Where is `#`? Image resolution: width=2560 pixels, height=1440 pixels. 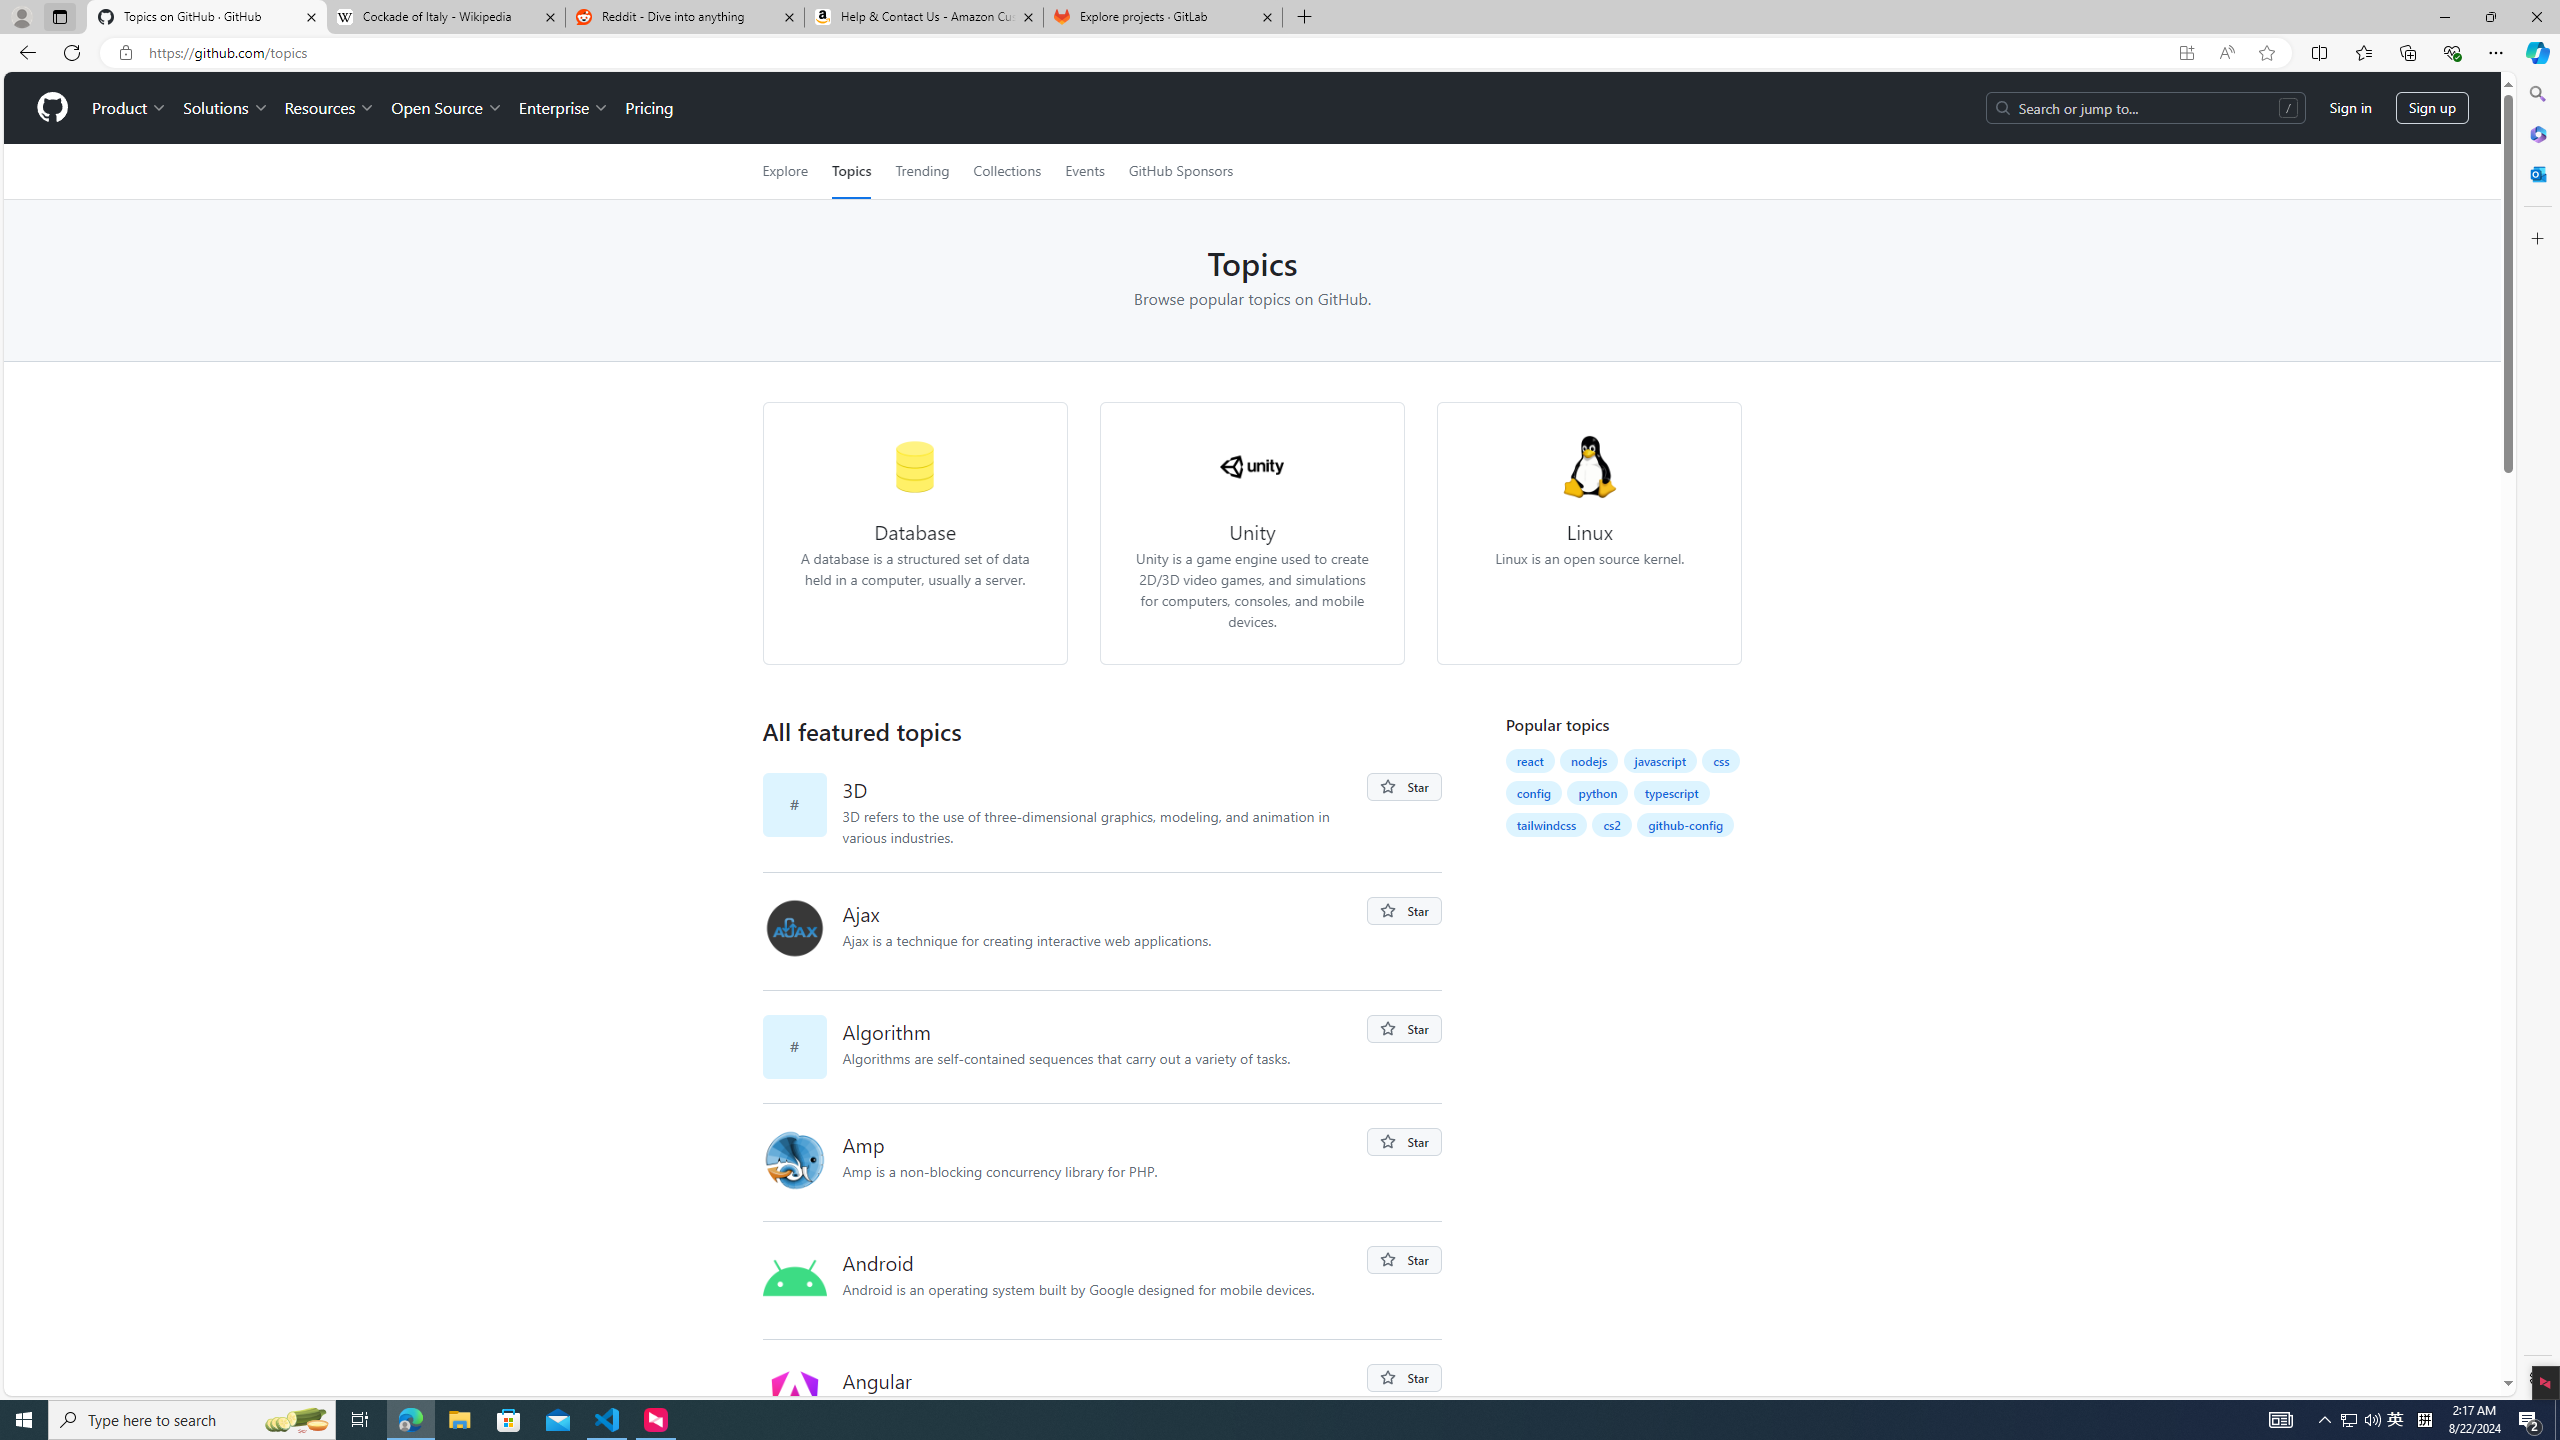
# is located at coordinates (802, 1046).